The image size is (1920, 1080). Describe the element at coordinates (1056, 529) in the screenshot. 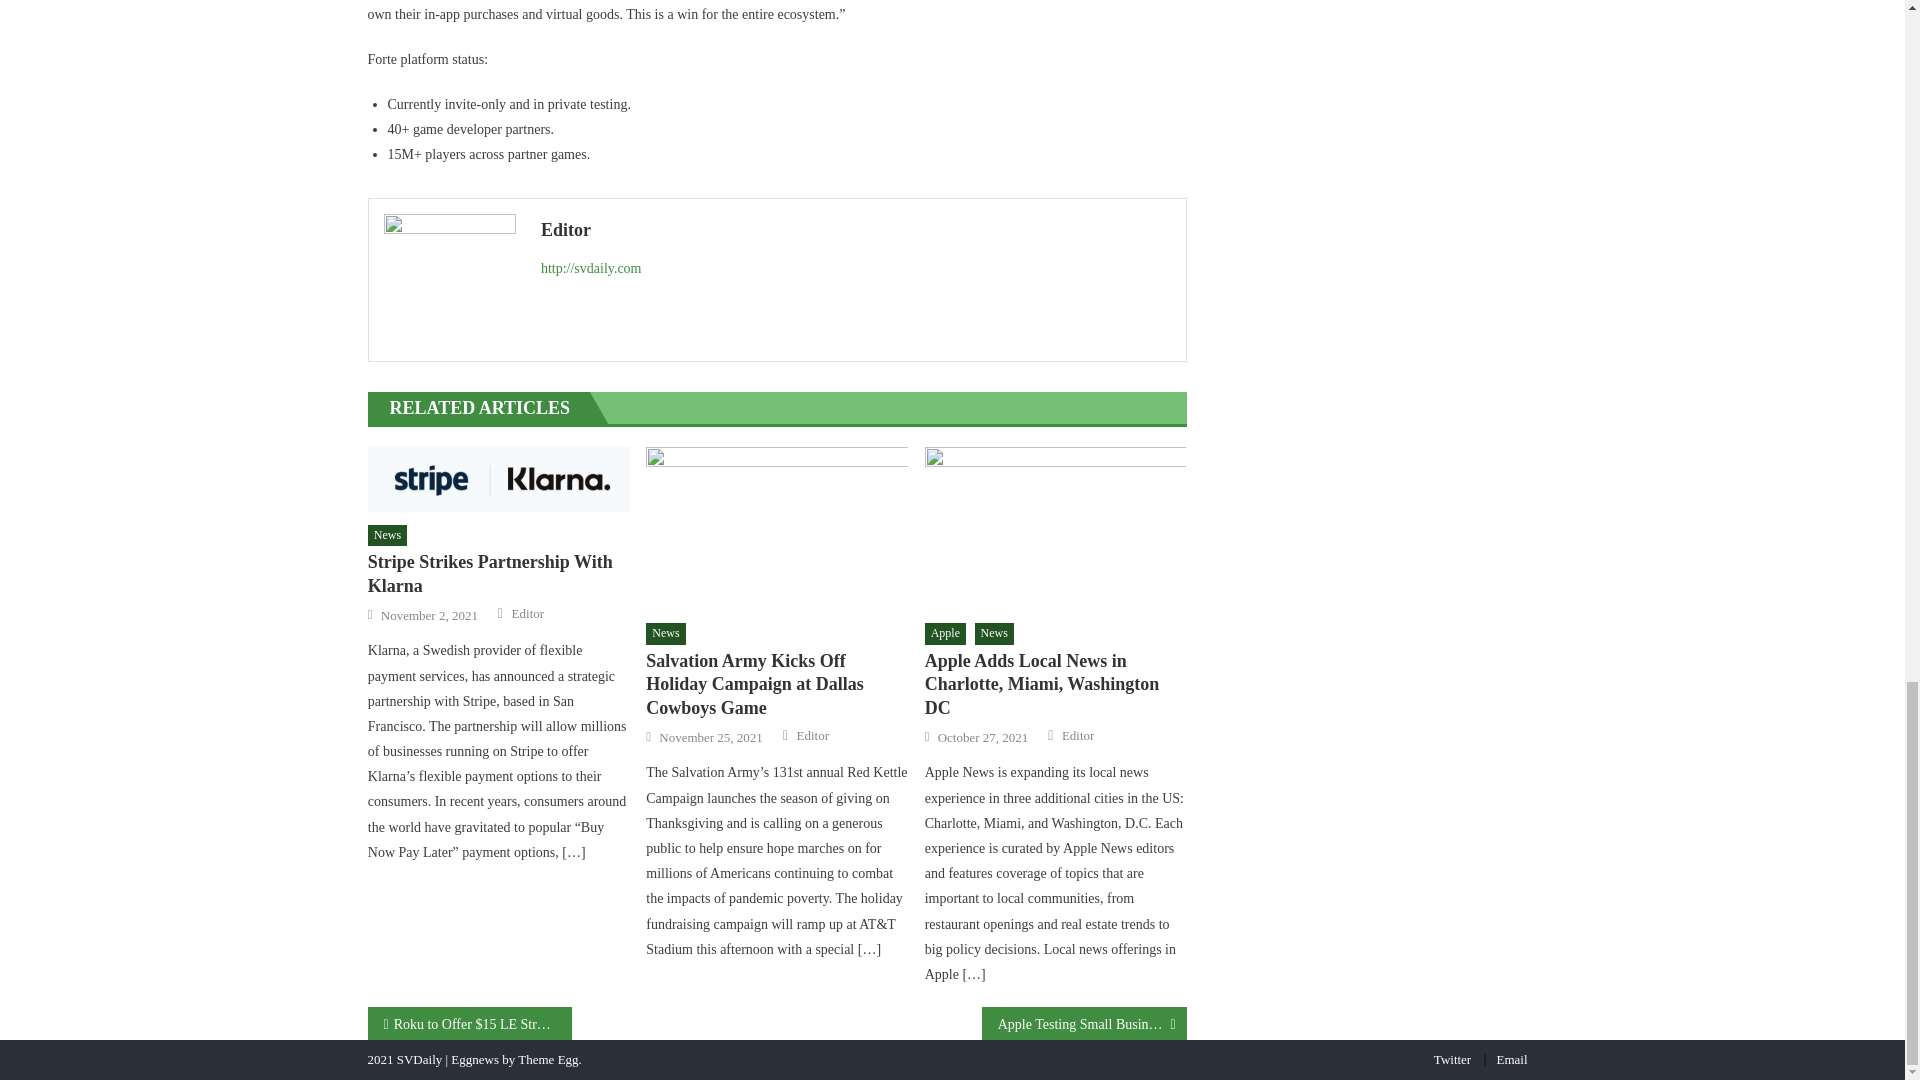

I see `Apple Adds Local News in Charlotte, Miami, Washington DC` at that location.